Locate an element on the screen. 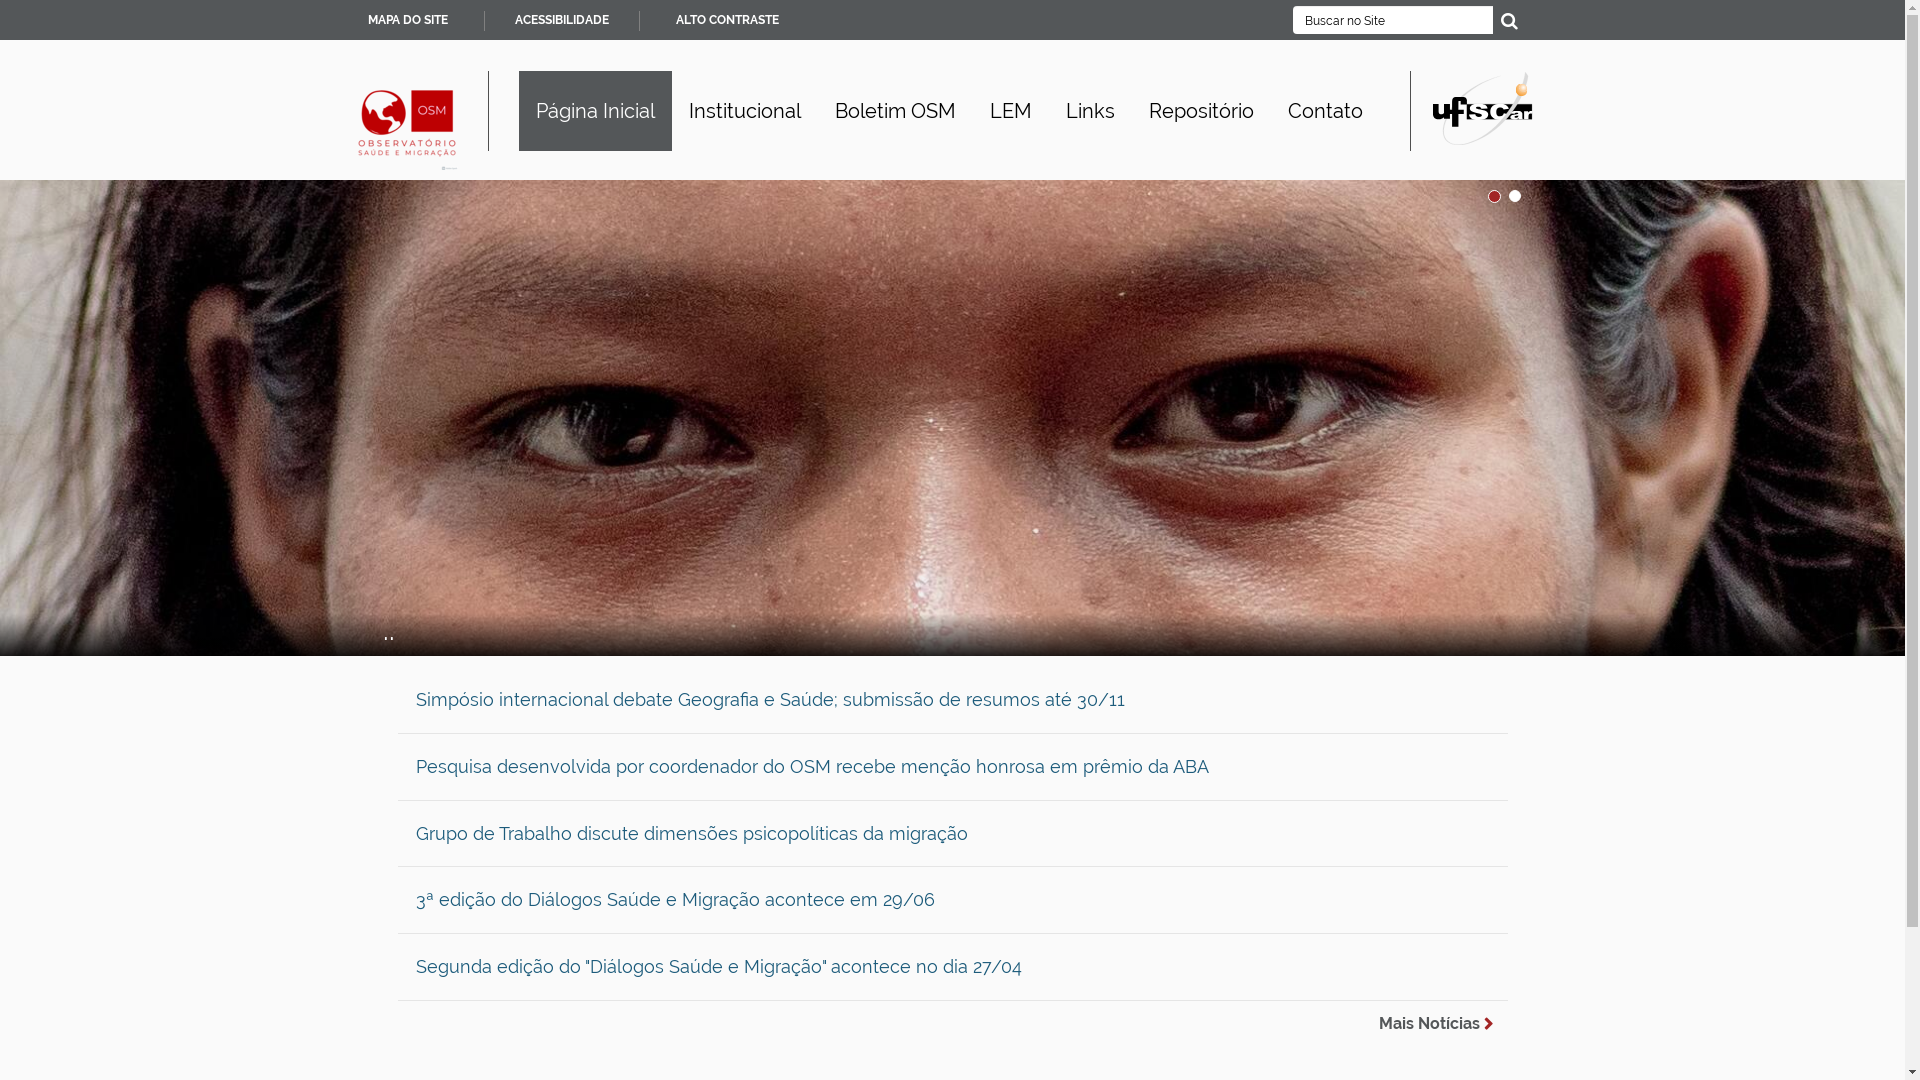  Portal UFSCar is located at coordinates (1482, 107).